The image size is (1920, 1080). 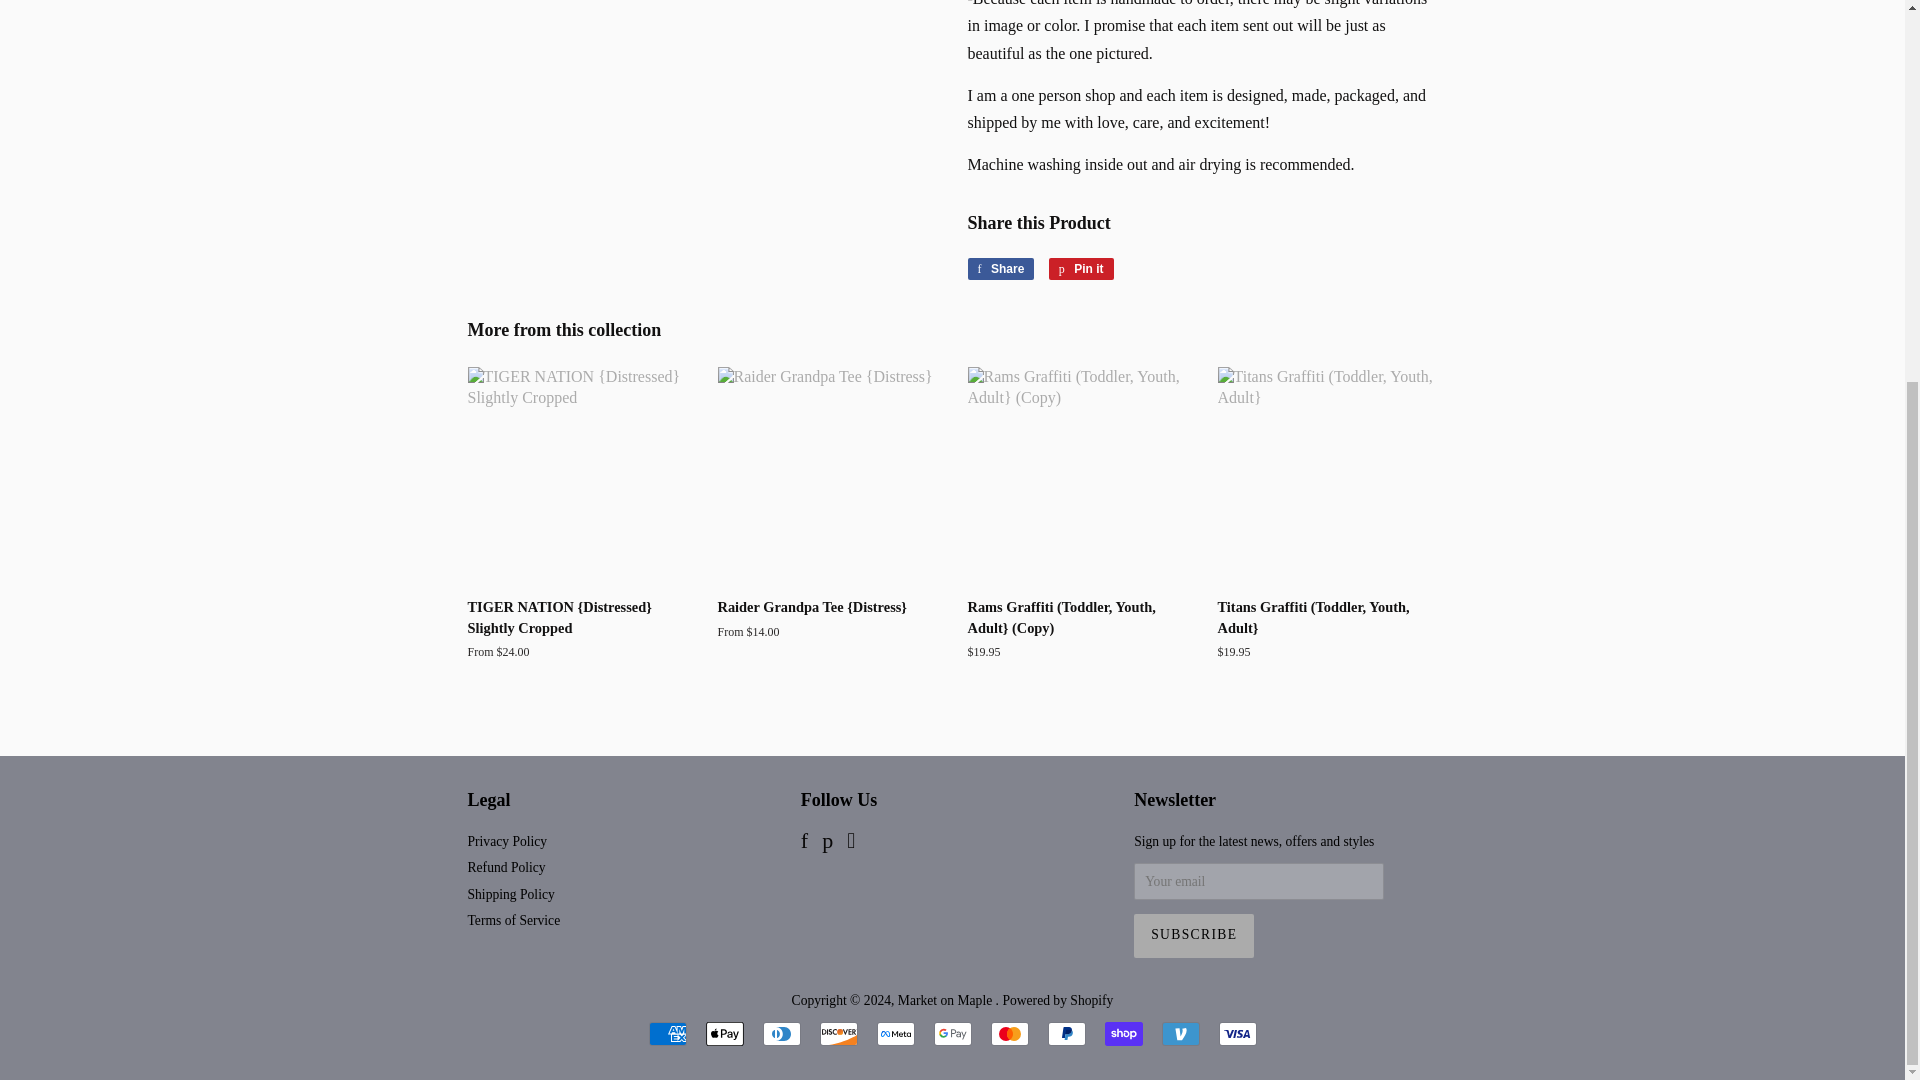 I want to click on American Express, so click(x=666, y=1034).